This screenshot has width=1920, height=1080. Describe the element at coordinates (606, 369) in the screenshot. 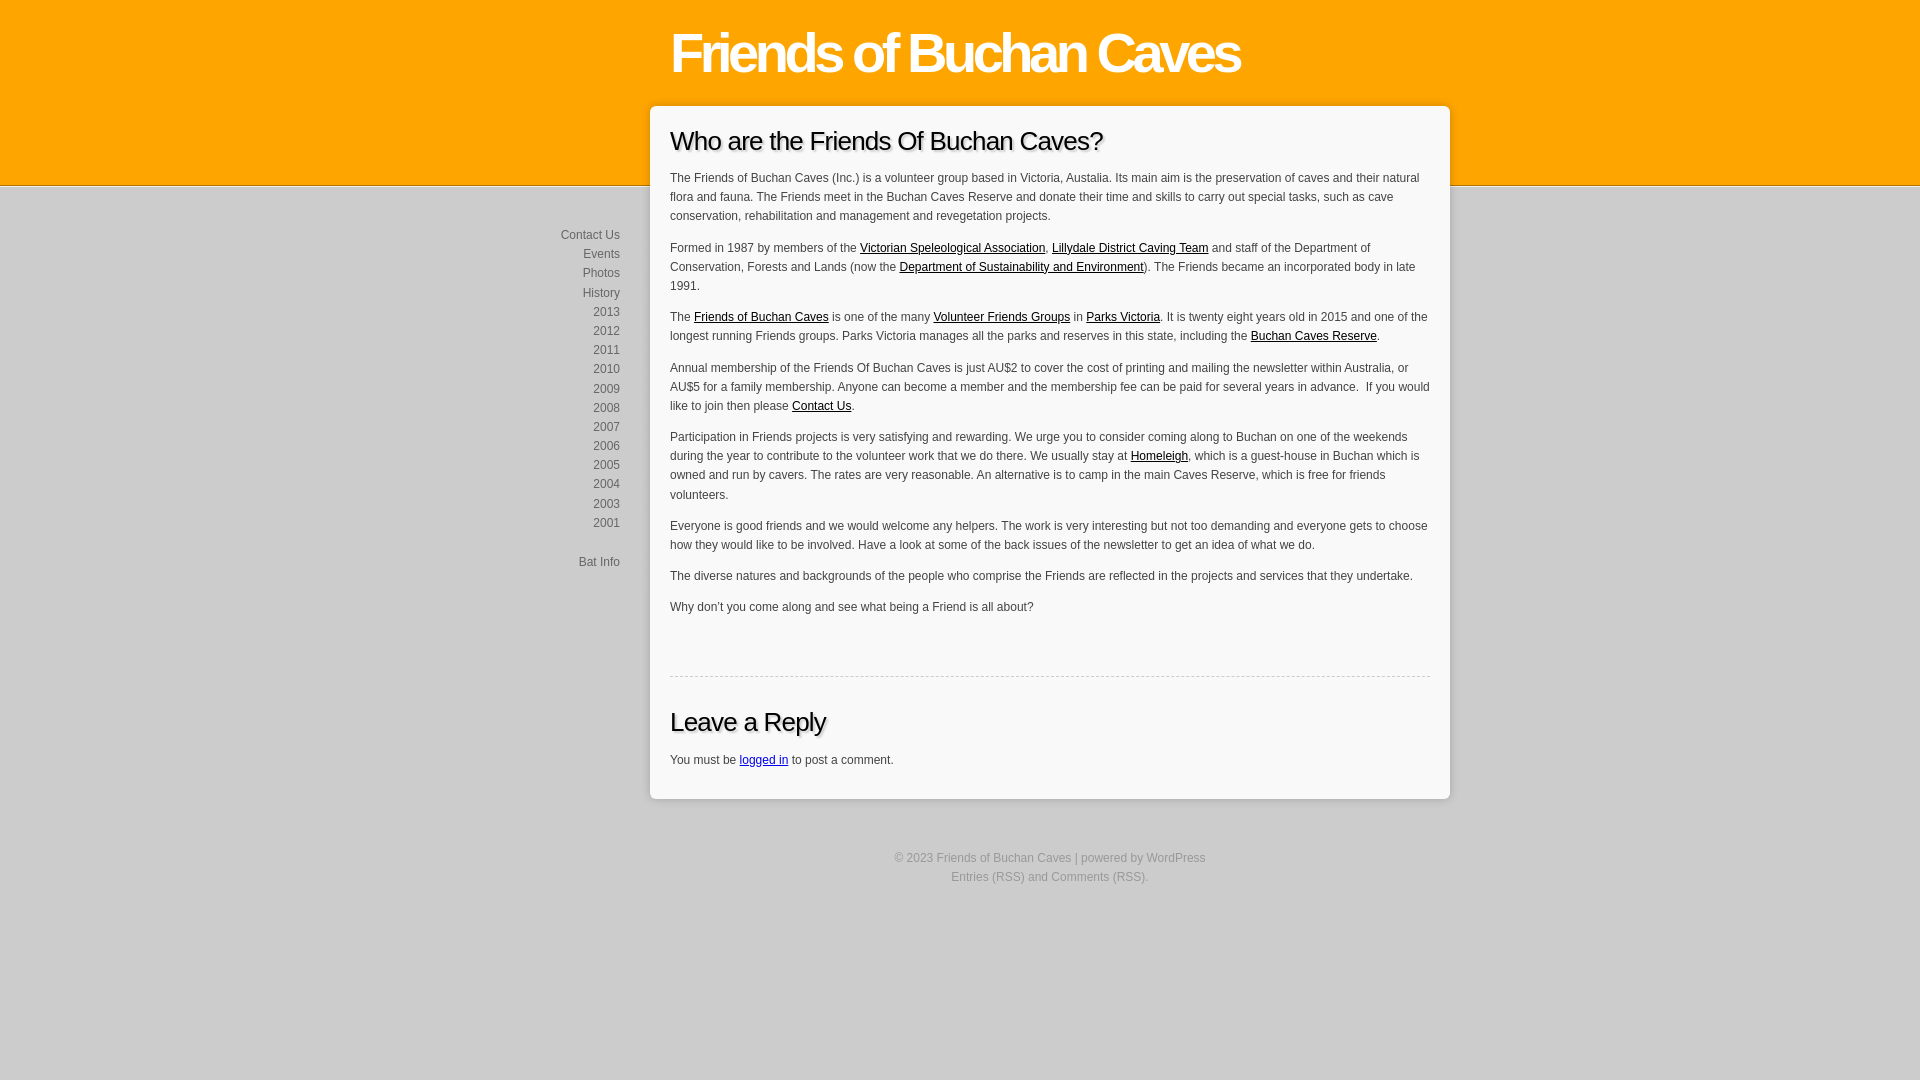

I see `2010` at that location.